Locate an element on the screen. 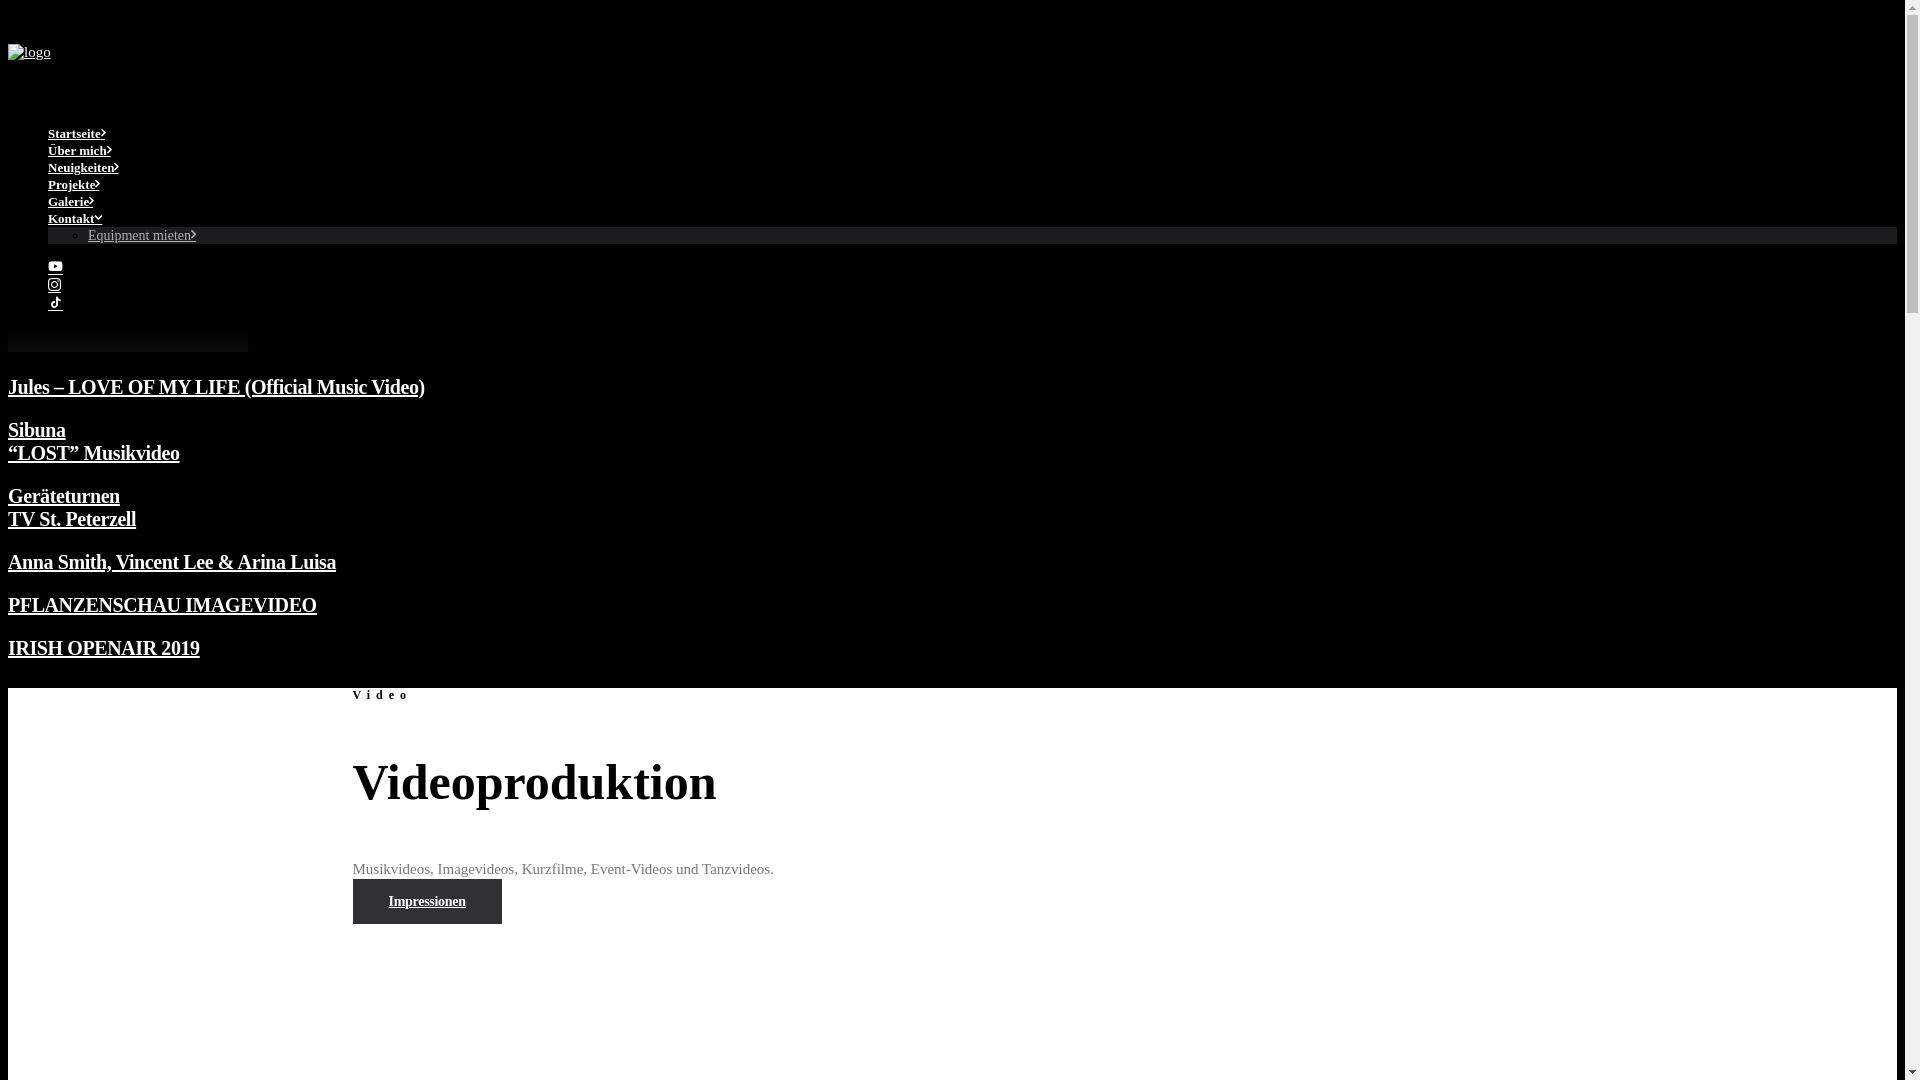 The width and height of the screenshot is (1920, 1080). Startseite is located at coordinates (76, 134).